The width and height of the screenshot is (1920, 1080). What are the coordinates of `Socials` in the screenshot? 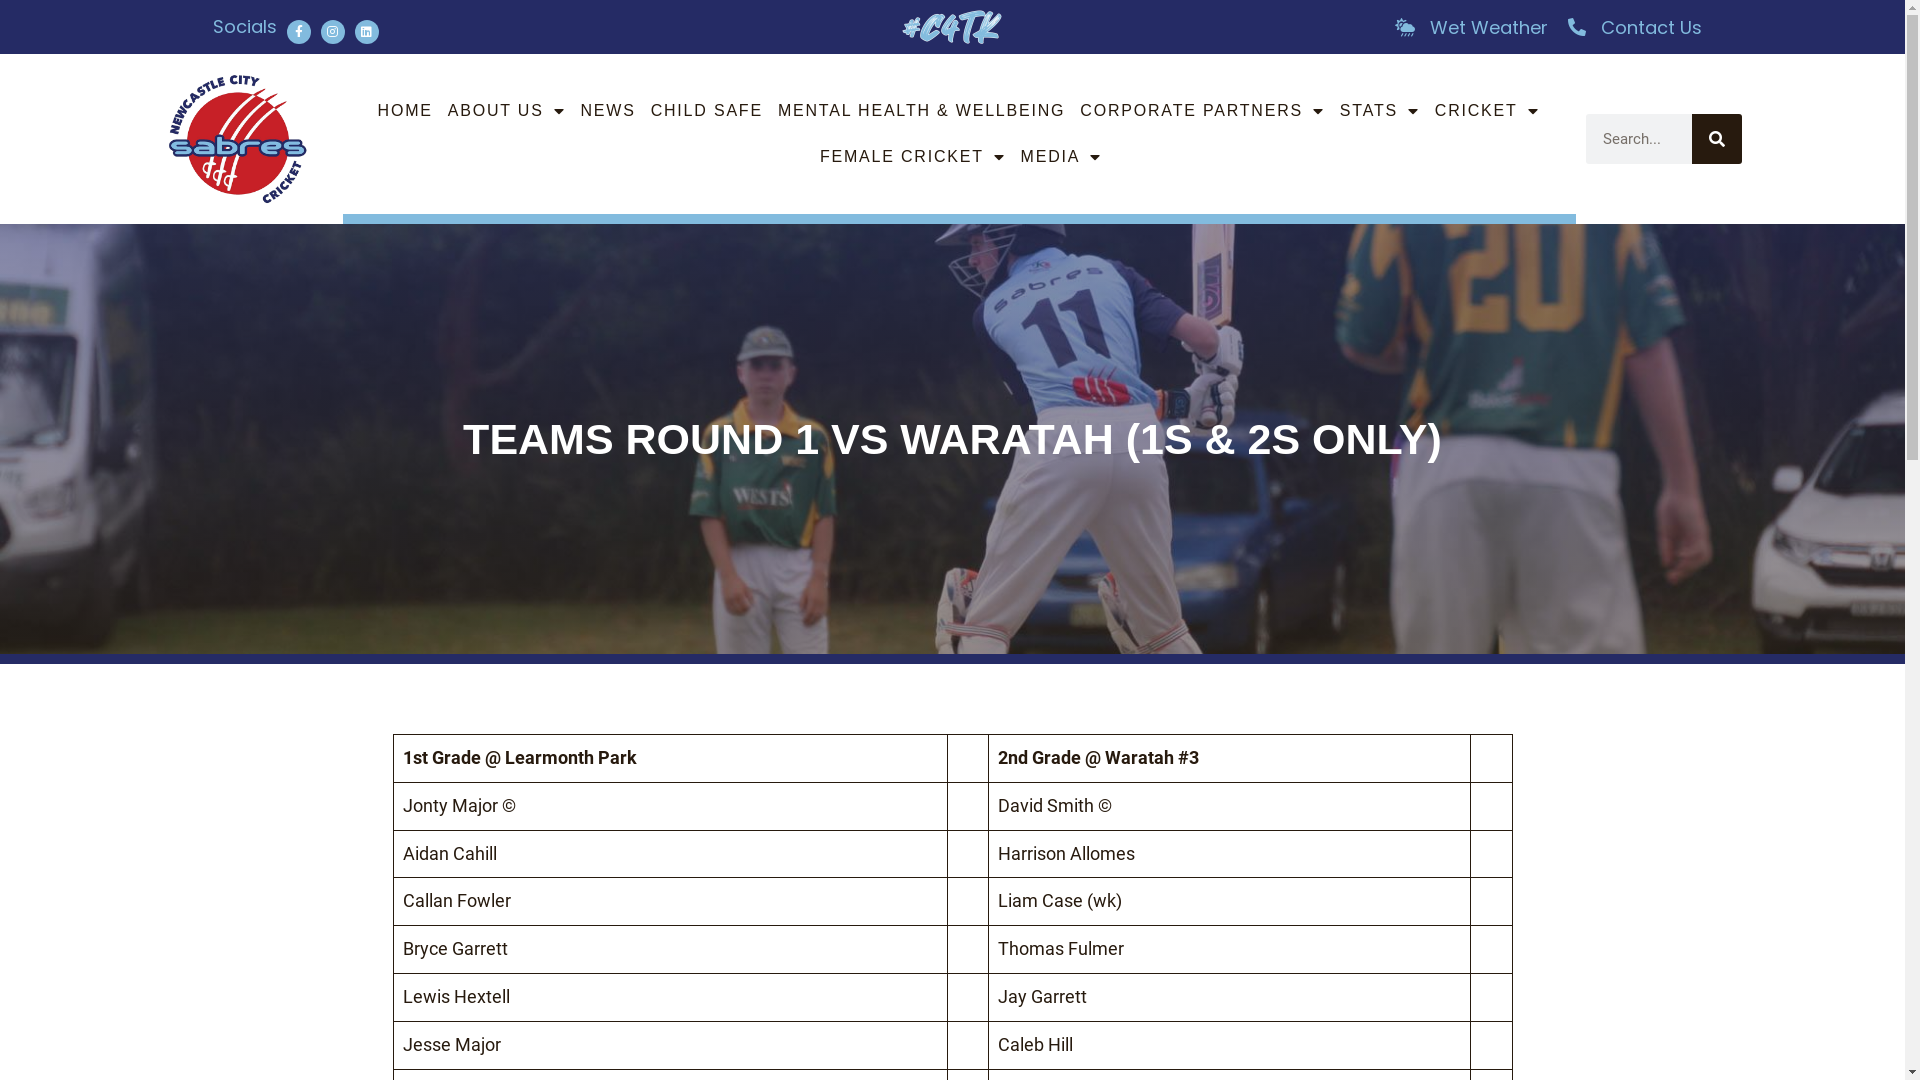 It's located at (244, 26).